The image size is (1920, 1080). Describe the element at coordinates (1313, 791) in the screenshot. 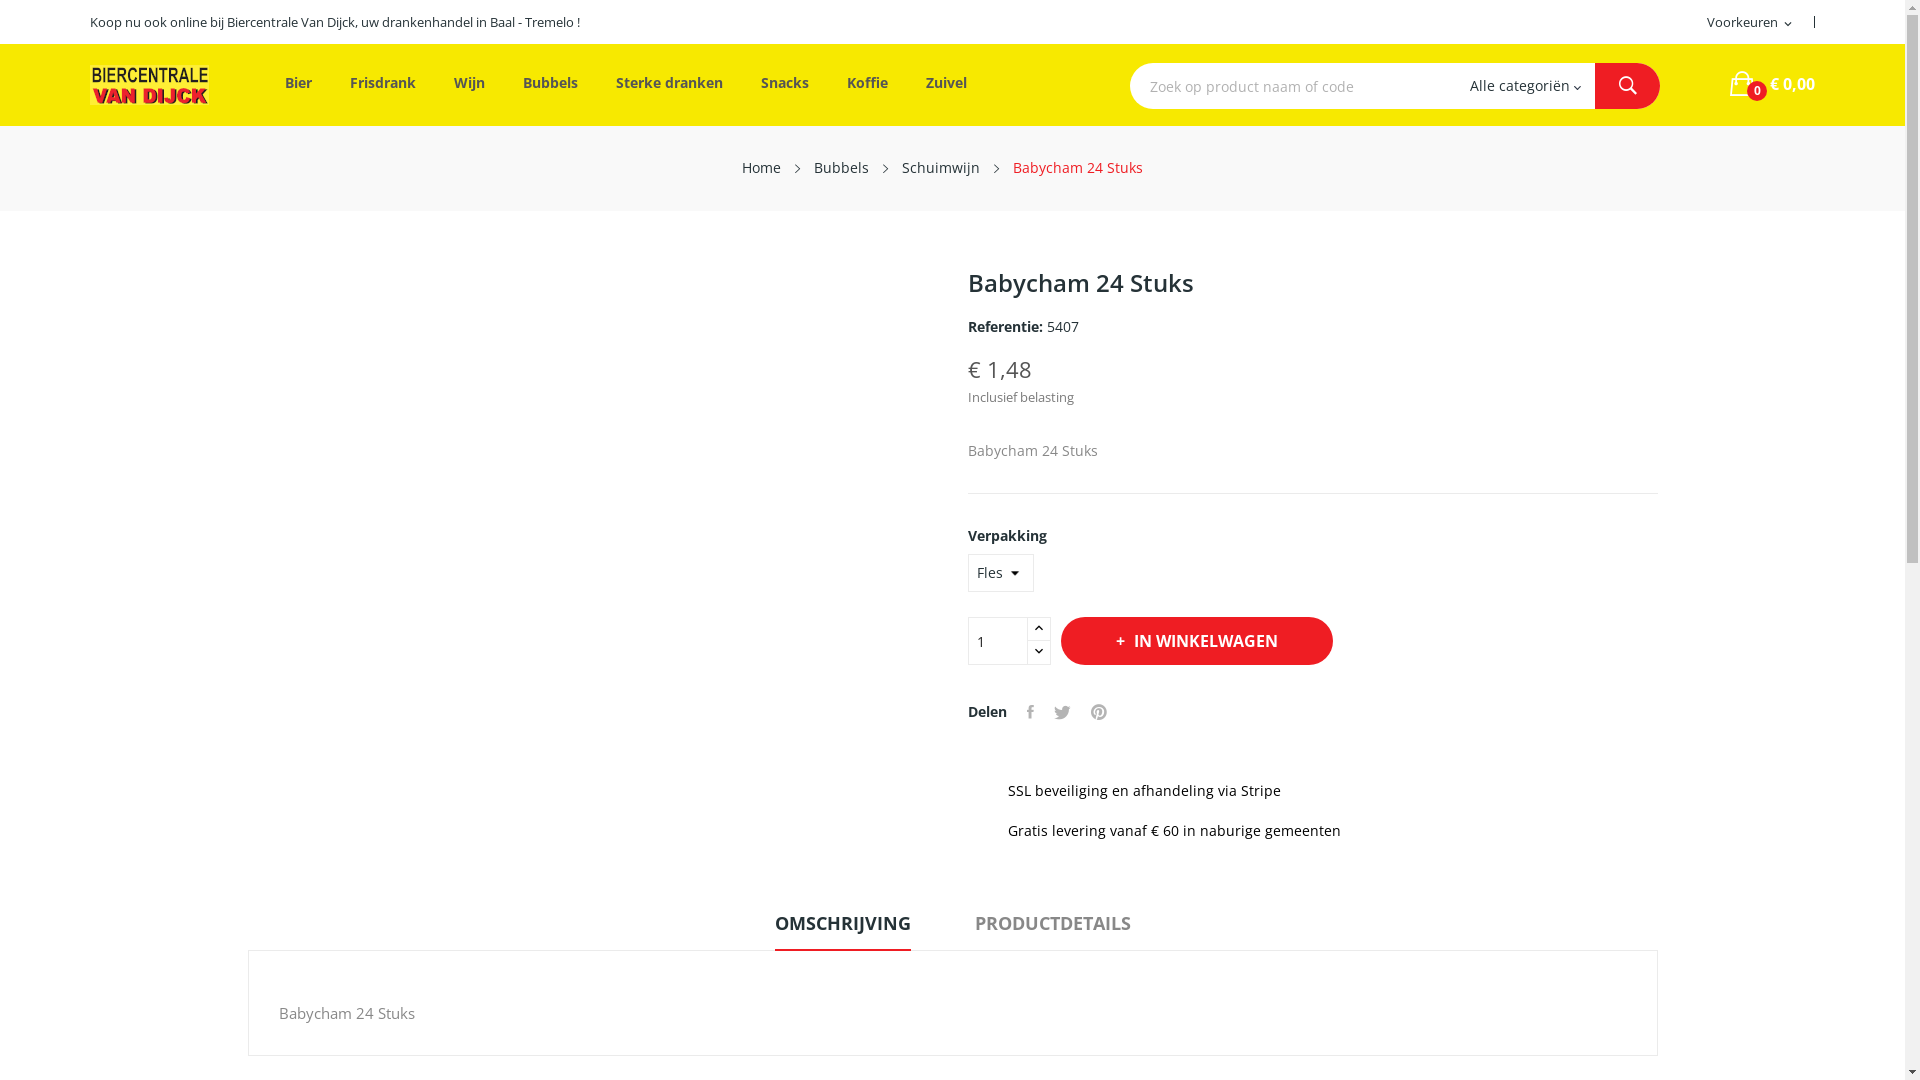

I see `  SSL beveiliging en afhandeling via Stripe` at that location.